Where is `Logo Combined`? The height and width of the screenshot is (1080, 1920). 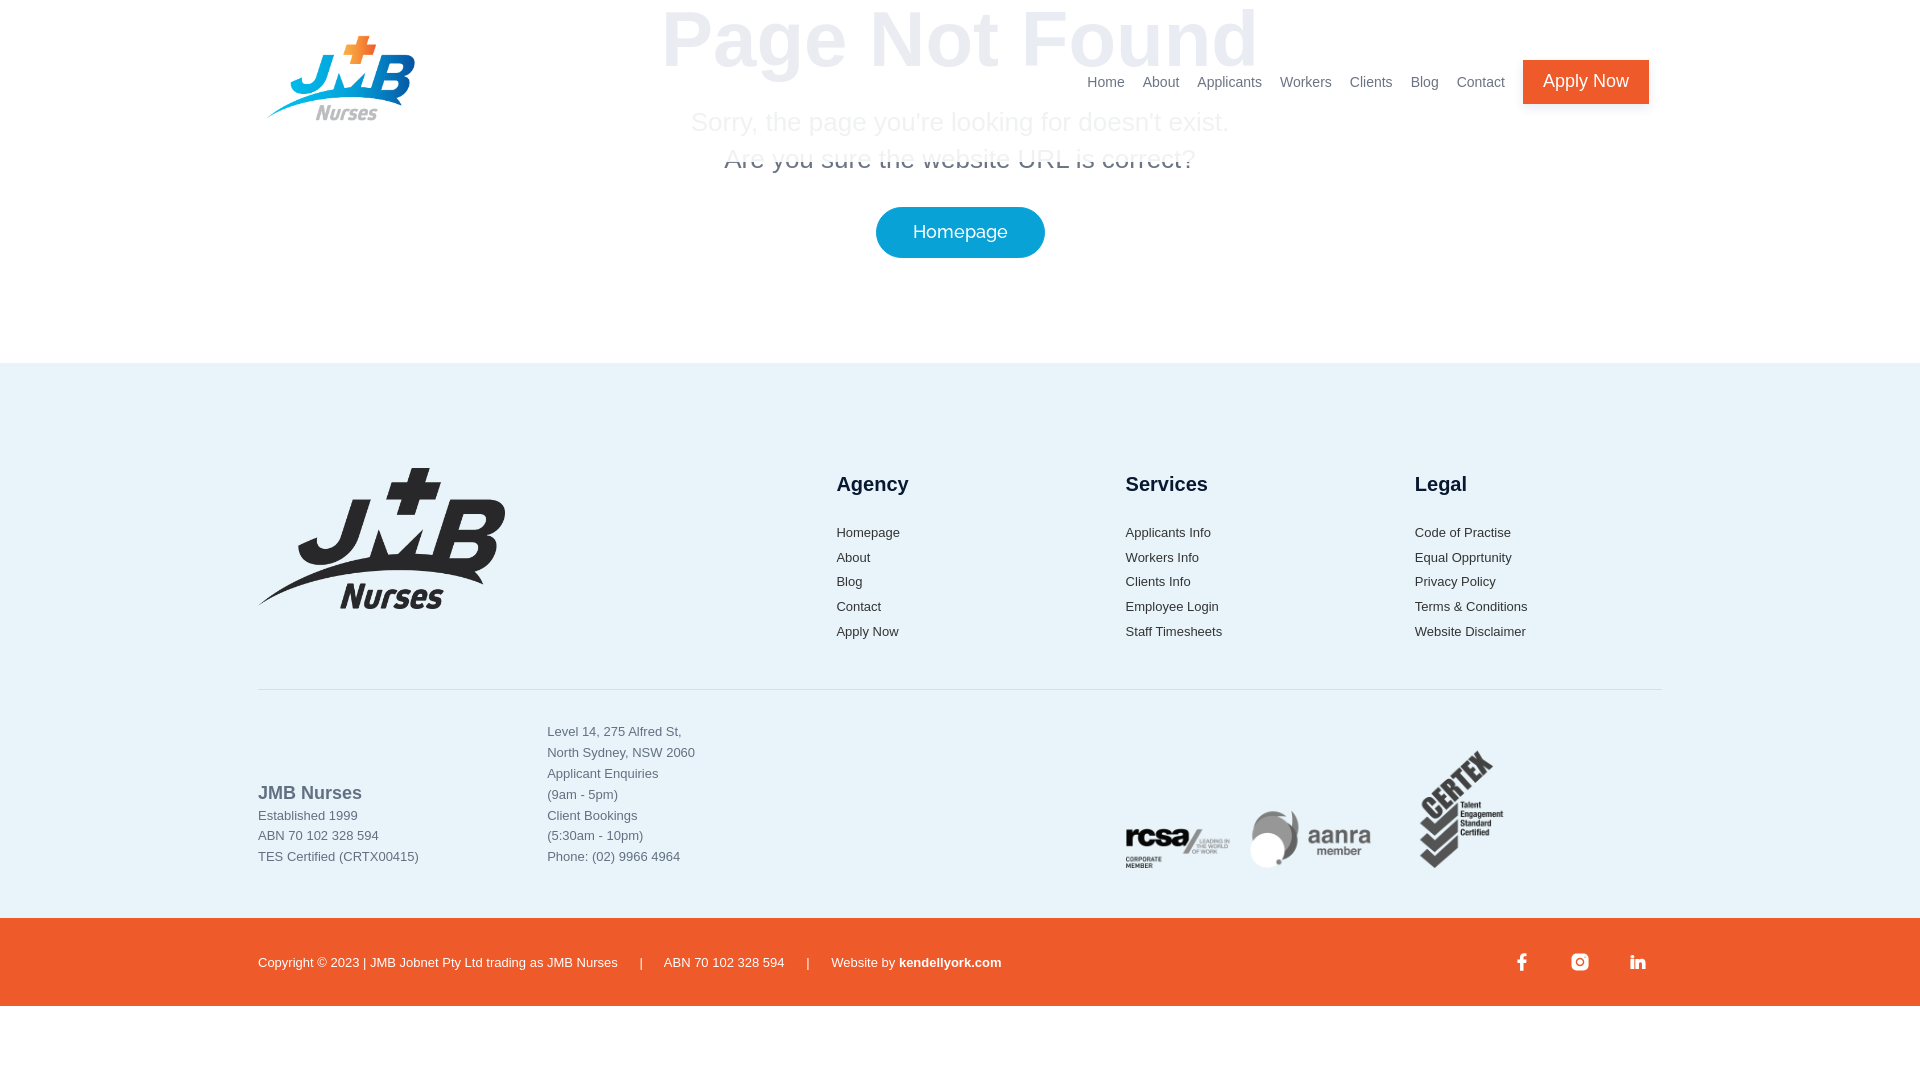
Logo Combined is located at coordinates (1250, 806).